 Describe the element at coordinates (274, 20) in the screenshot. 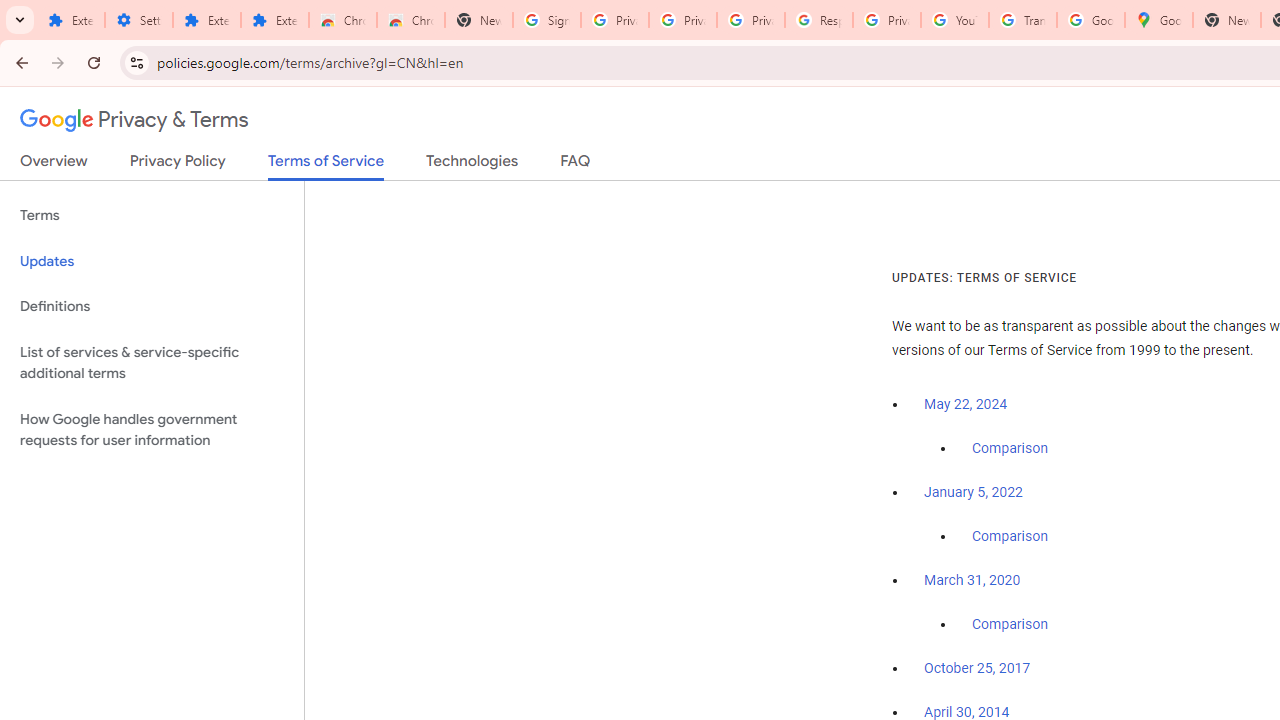

I see `Extensions` at that location.